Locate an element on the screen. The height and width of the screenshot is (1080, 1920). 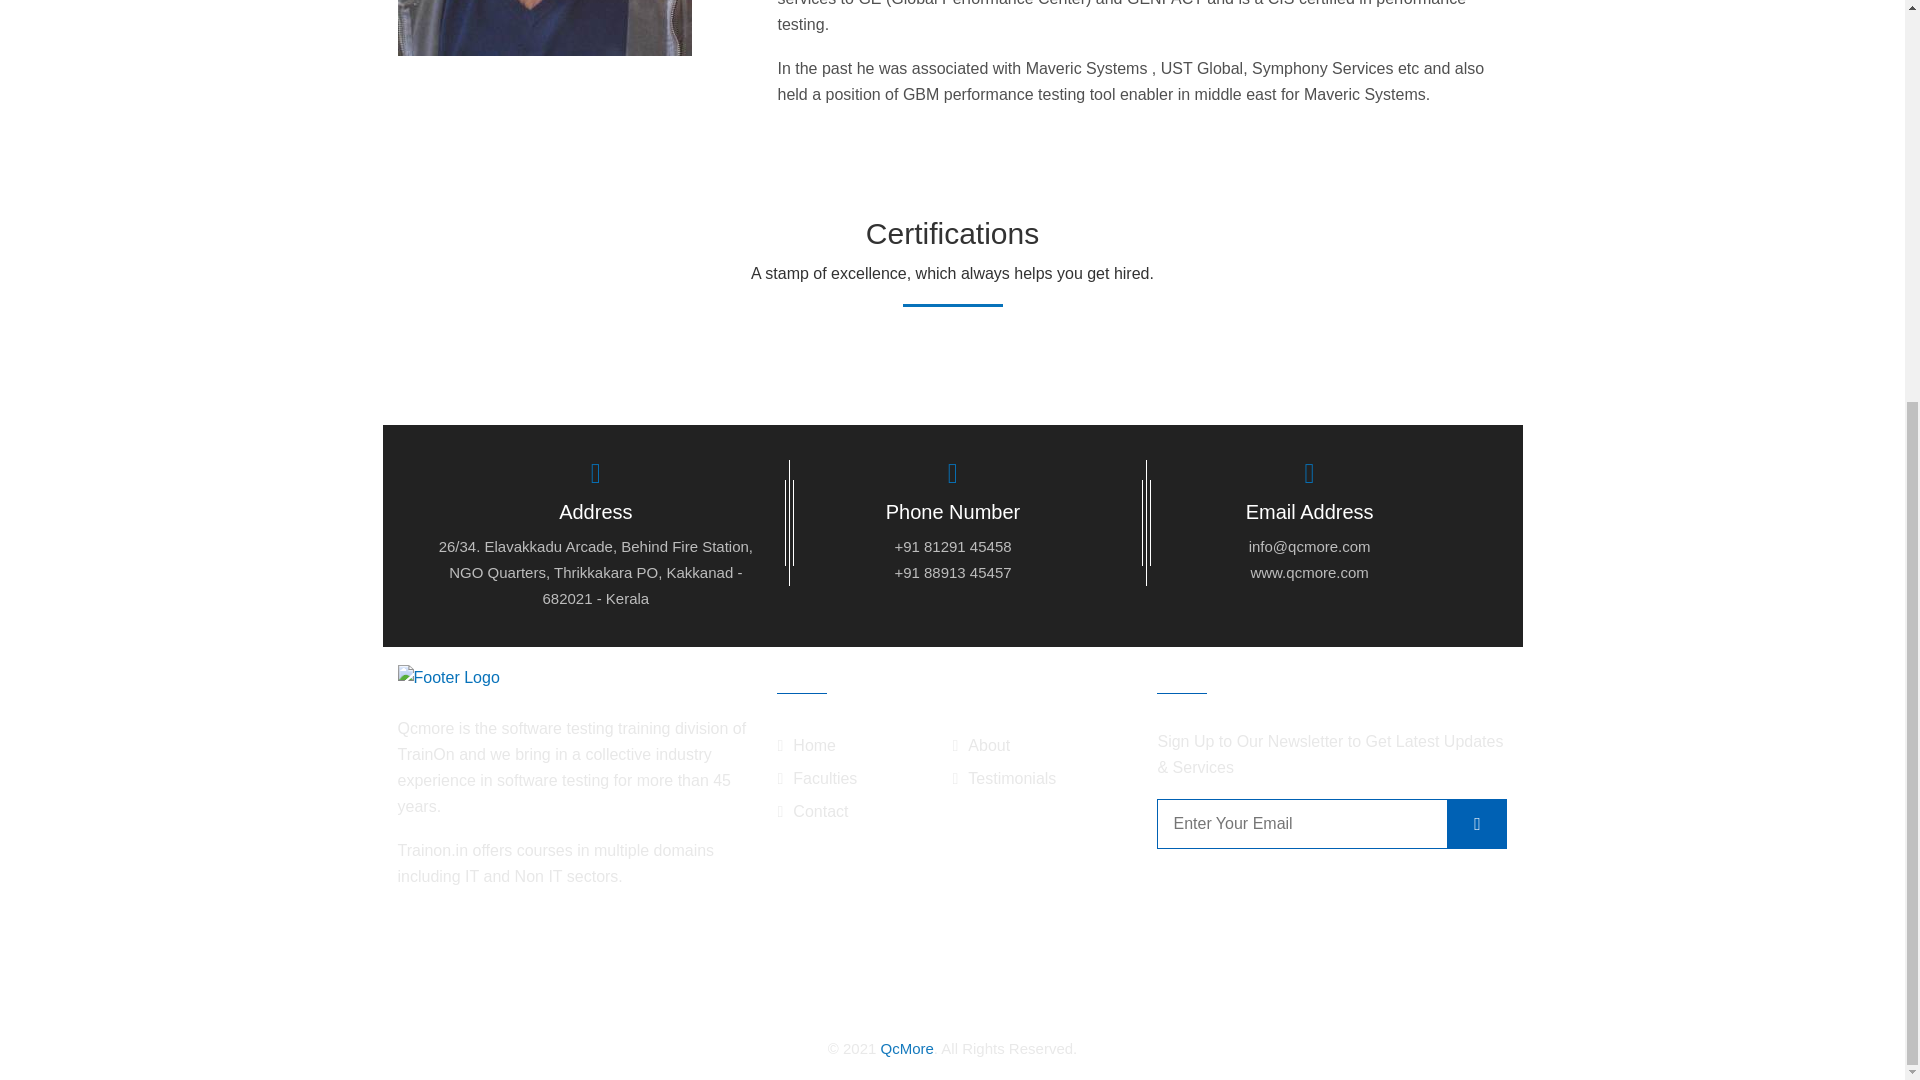
Contact is located at coordinates (812, 811).